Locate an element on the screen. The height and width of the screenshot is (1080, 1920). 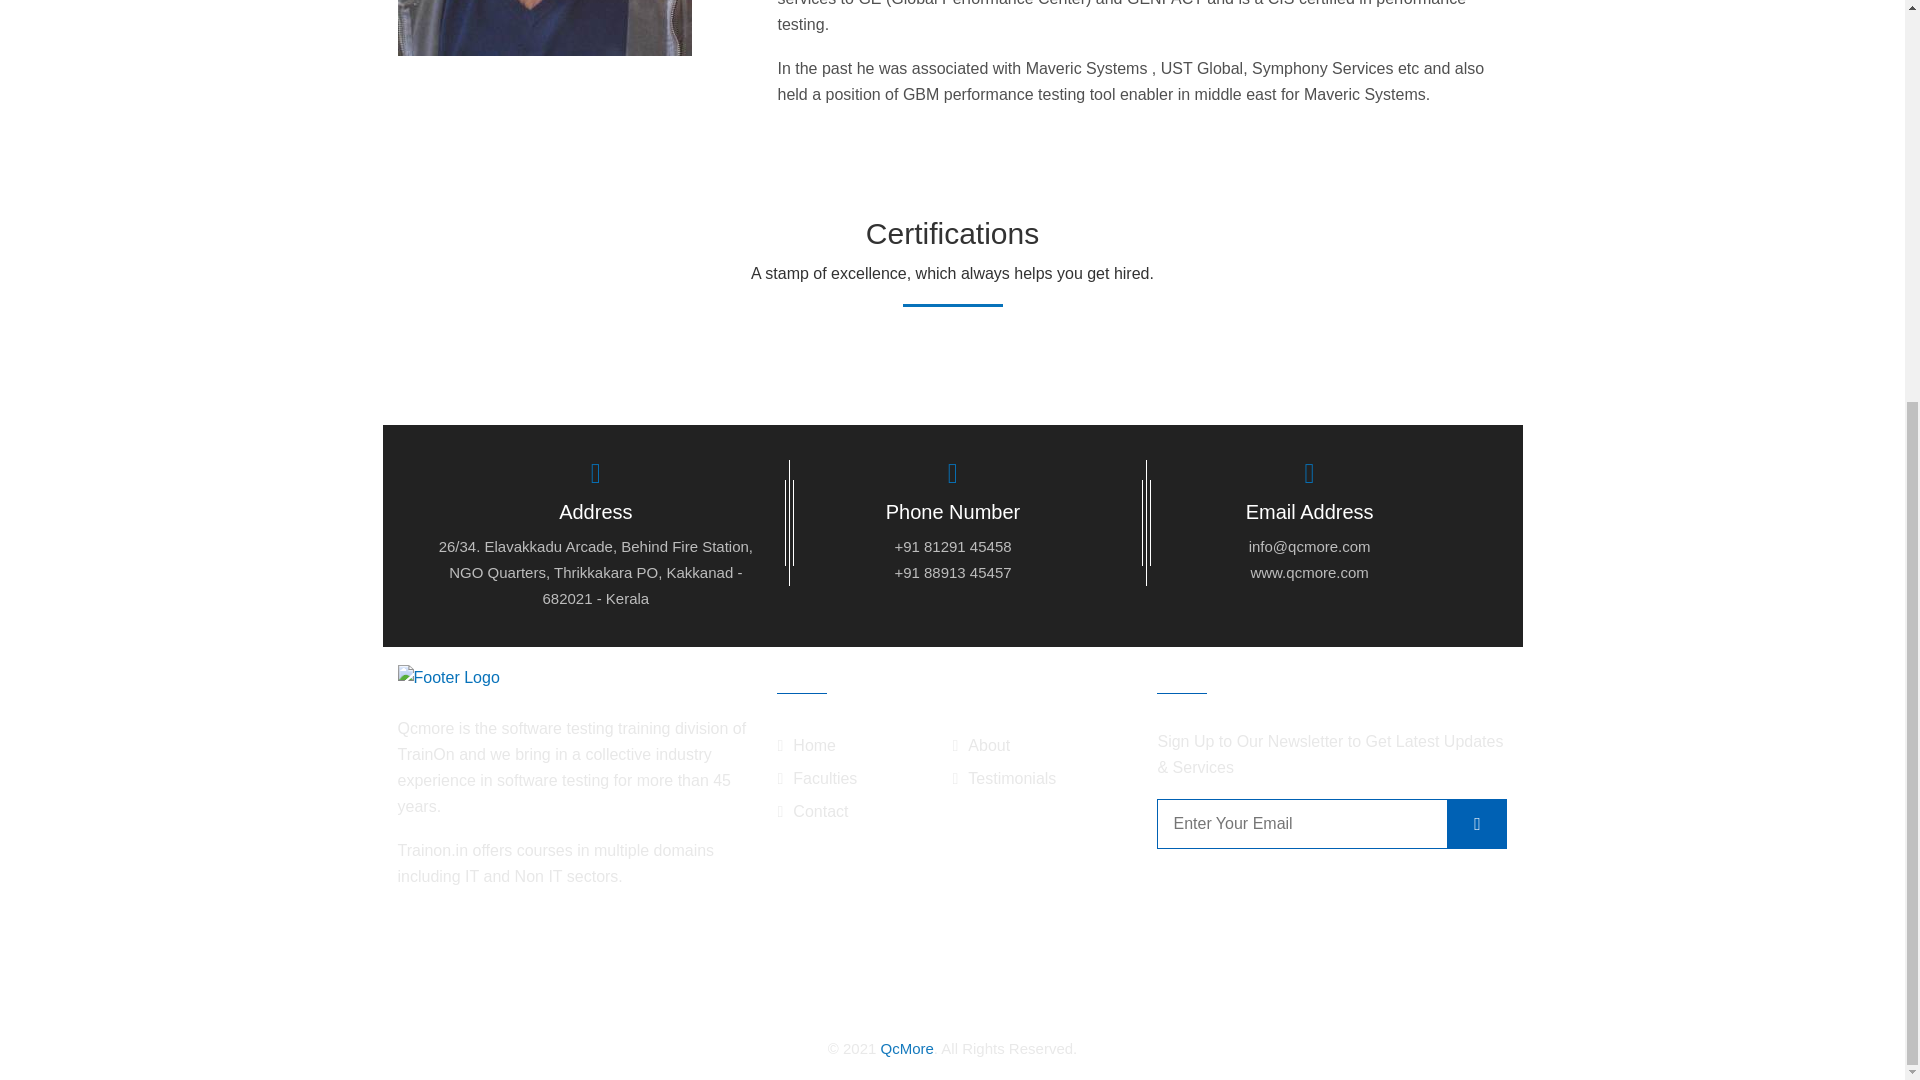
Contact is located at coordinates (812, 811).